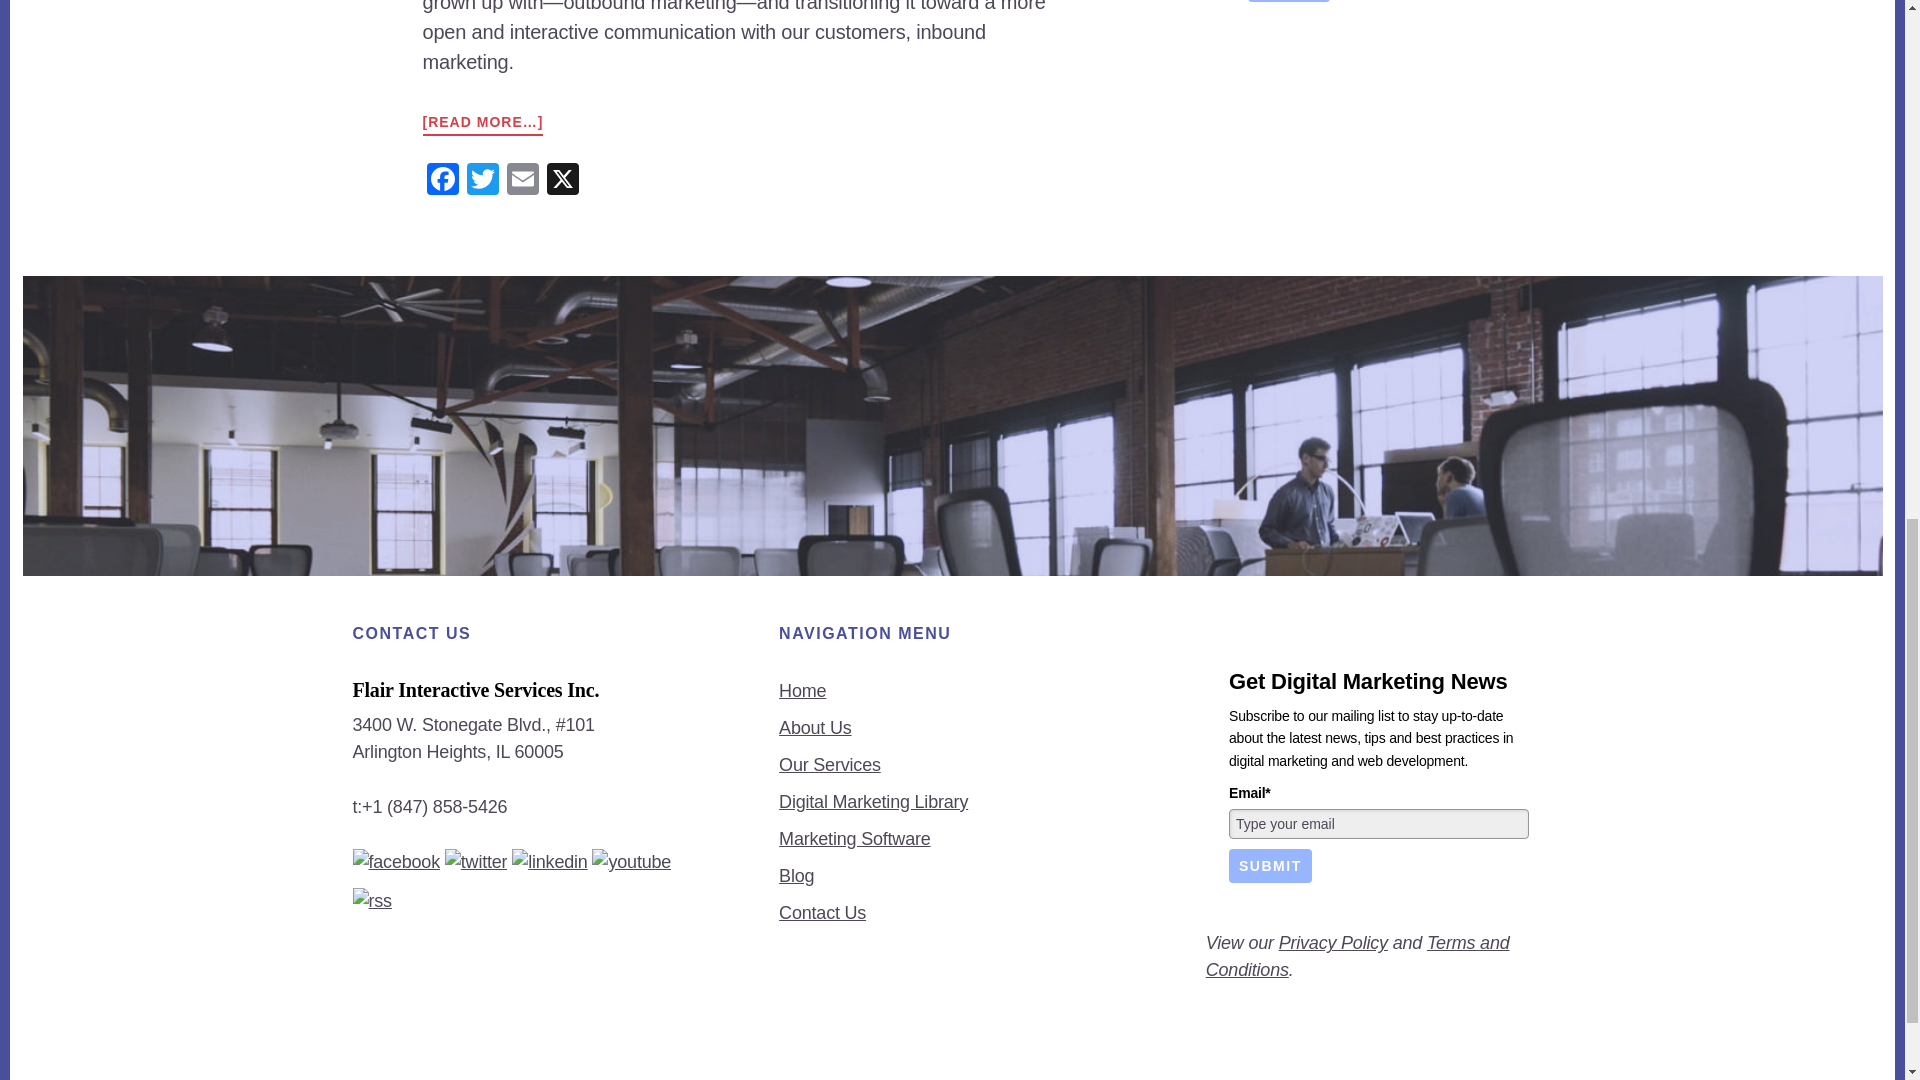 This screenshot has height=1080, width=1920. Describe the element at coordinates (482, 181) in the screenshot. I see `Twitter` at that location.